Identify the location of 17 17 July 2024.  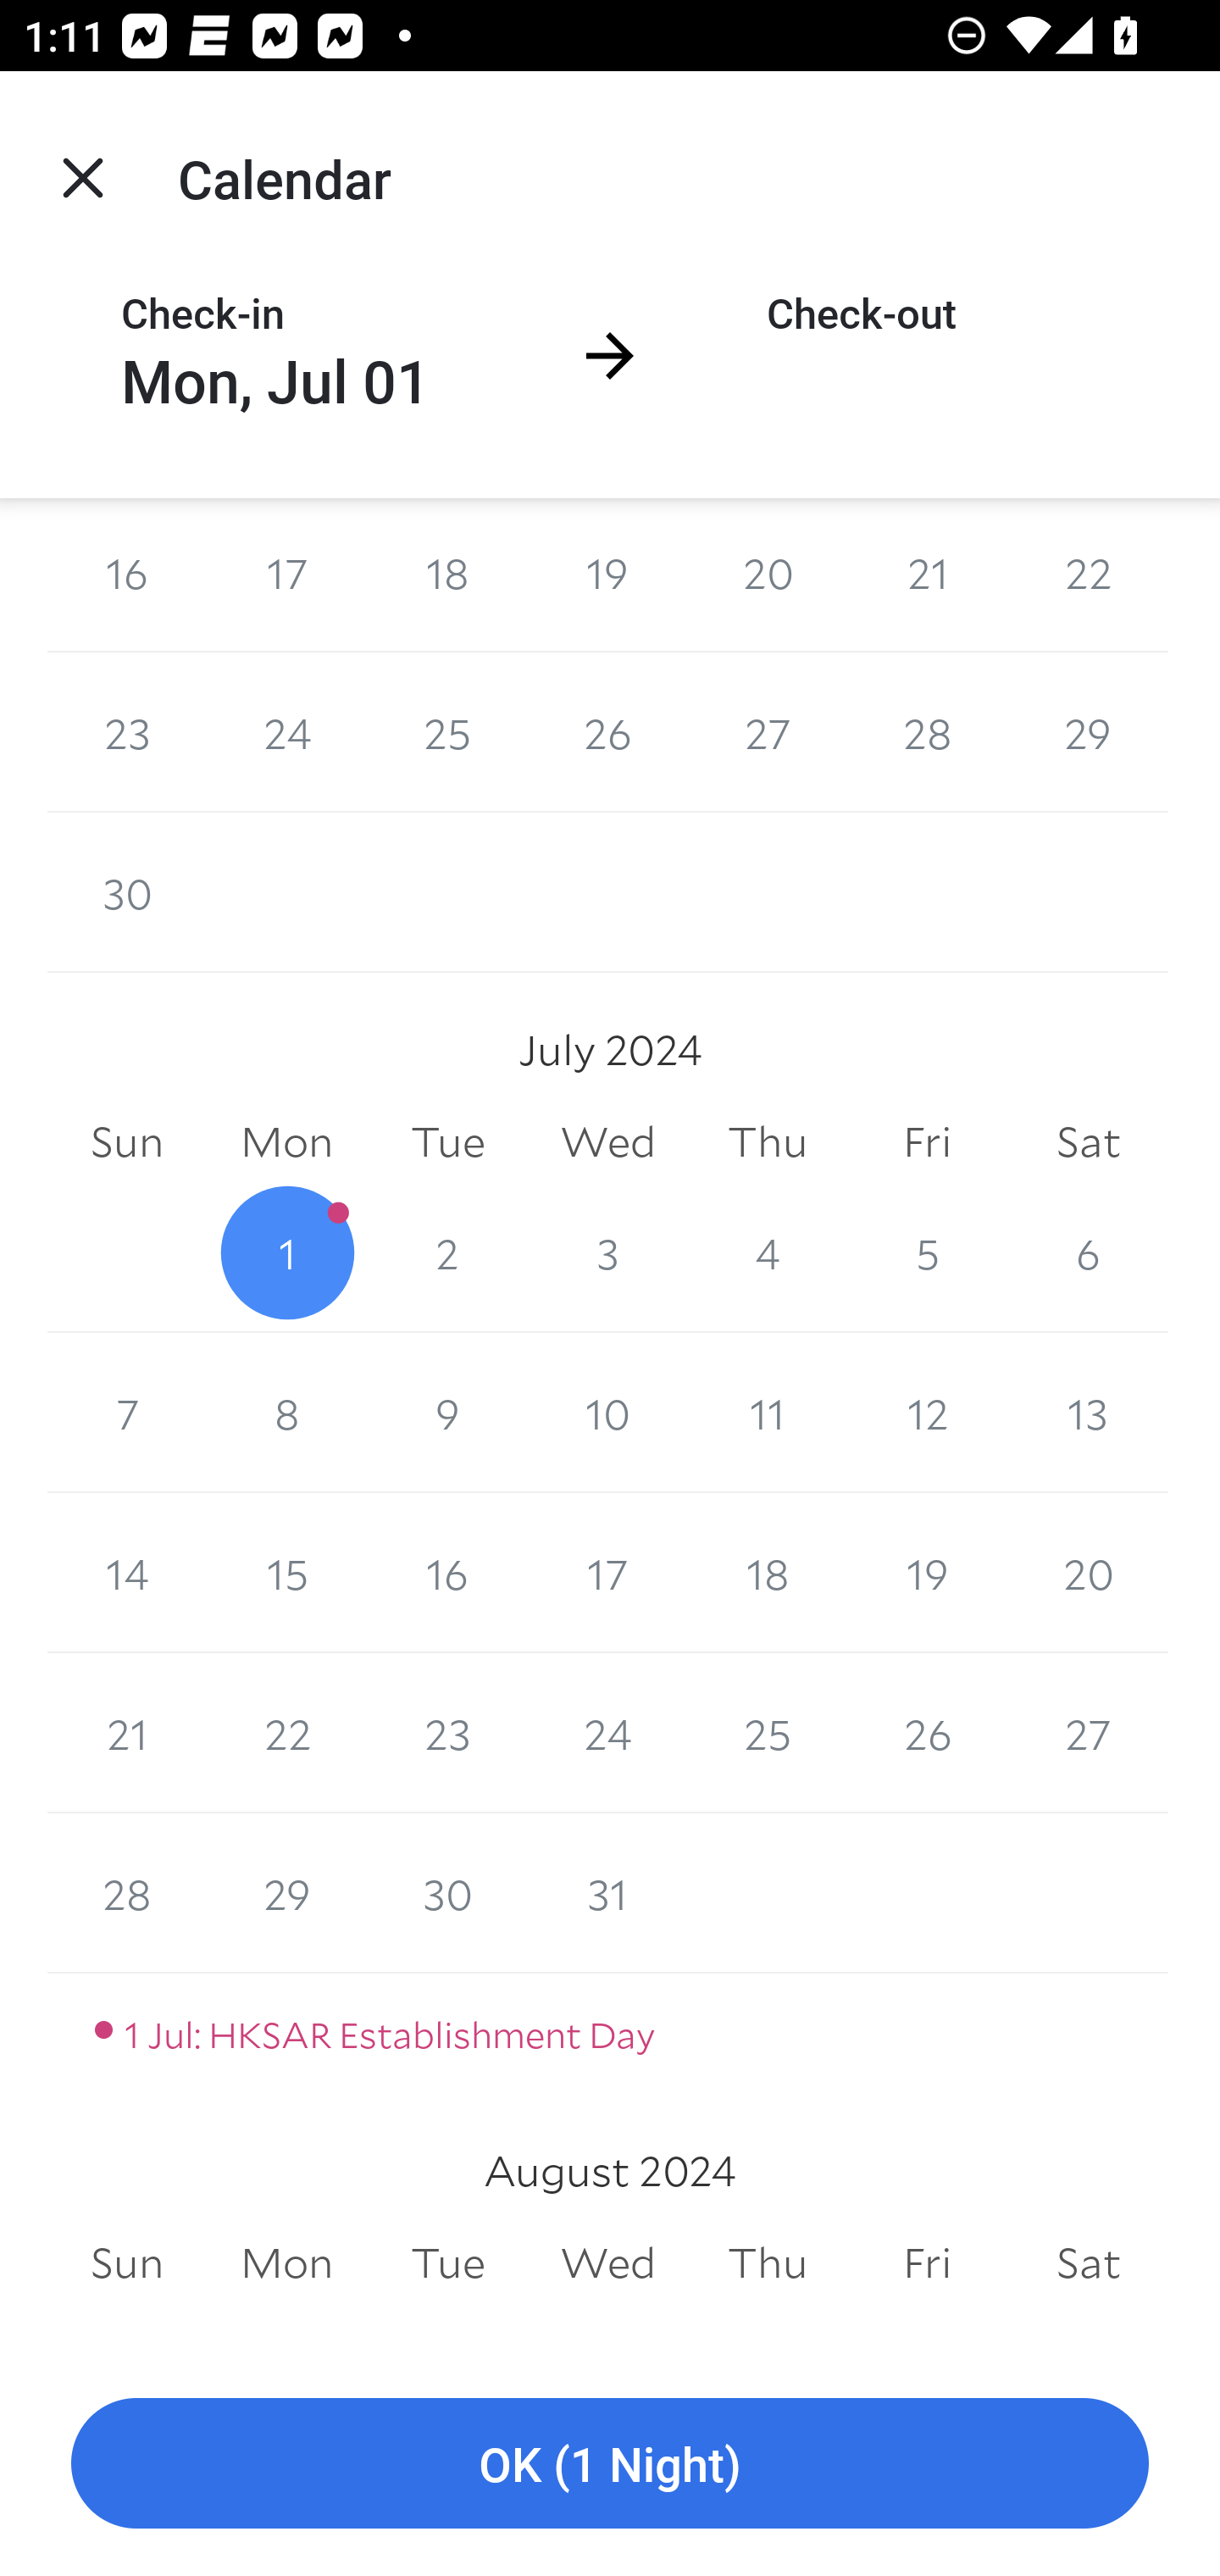
(608, 1574).